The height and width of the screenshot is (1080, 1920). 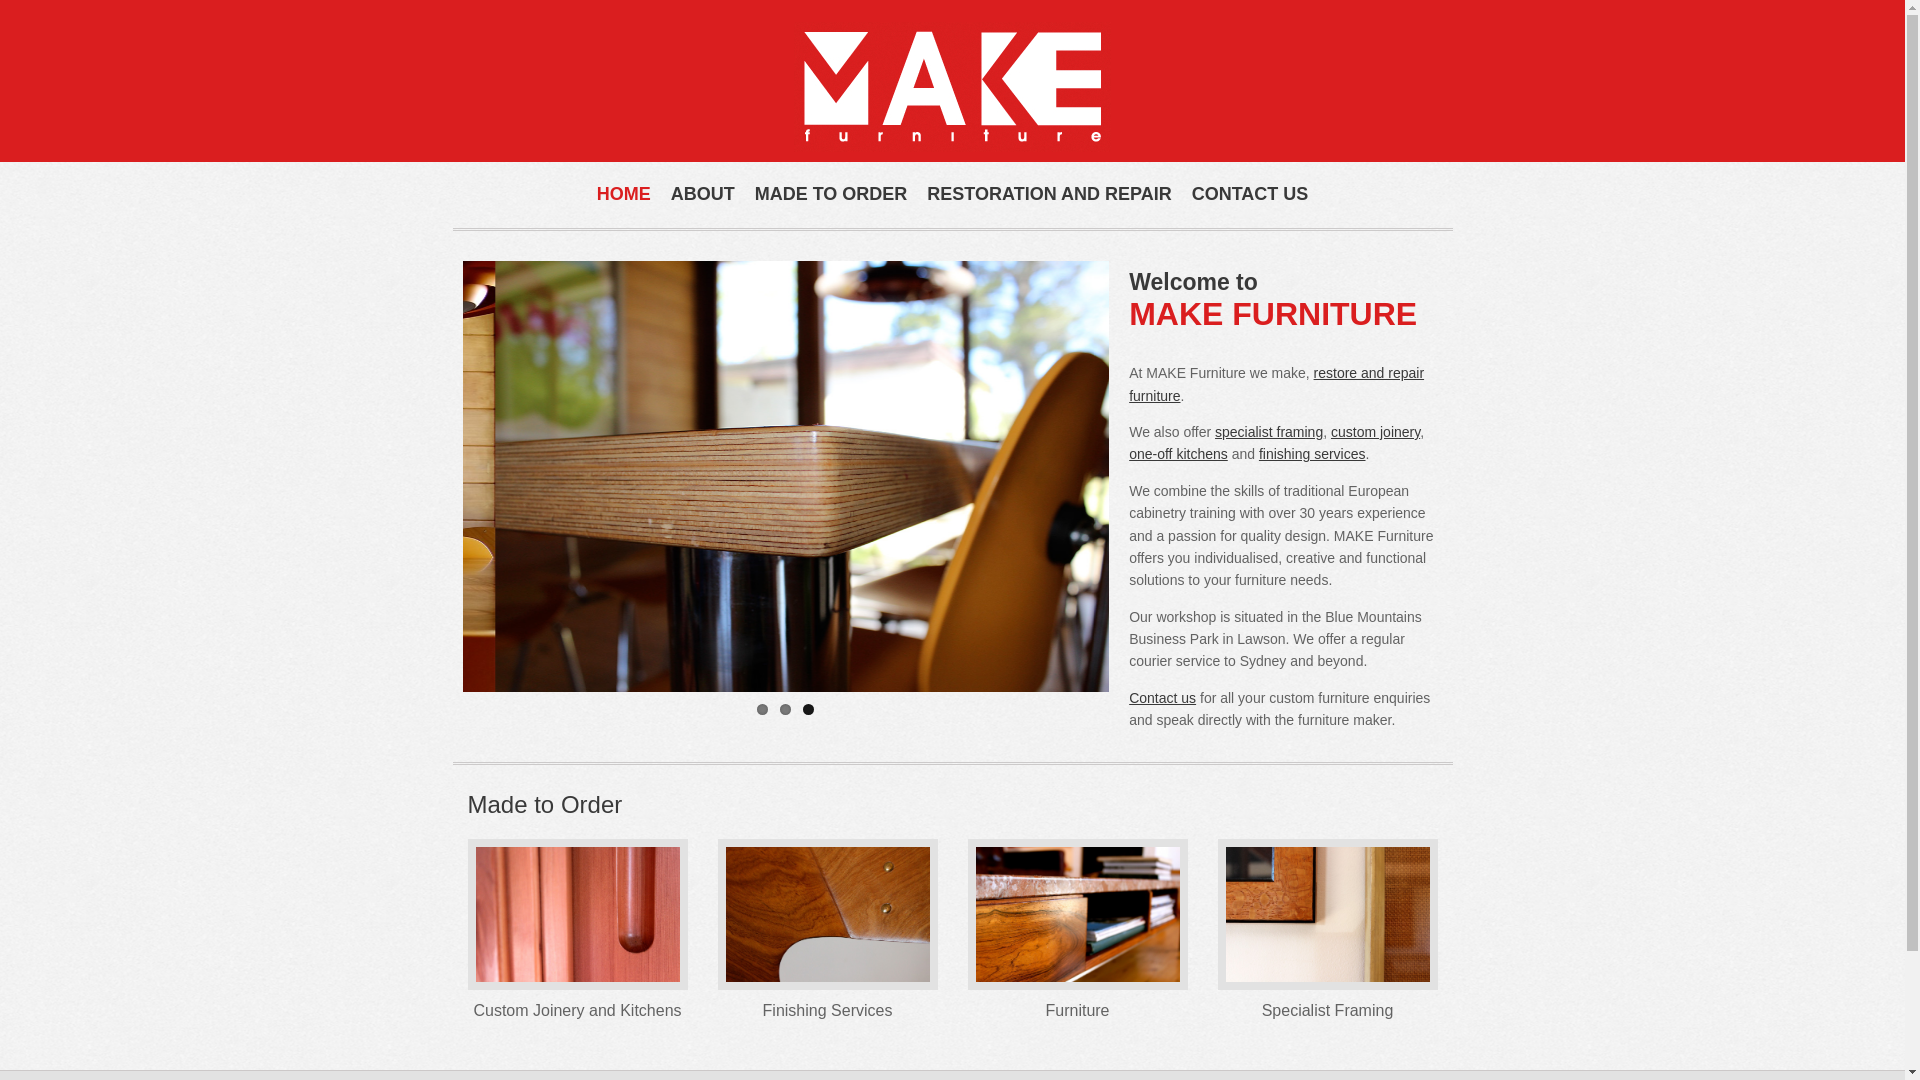 I want to click on finishing services, so click(x=1312, y=454).